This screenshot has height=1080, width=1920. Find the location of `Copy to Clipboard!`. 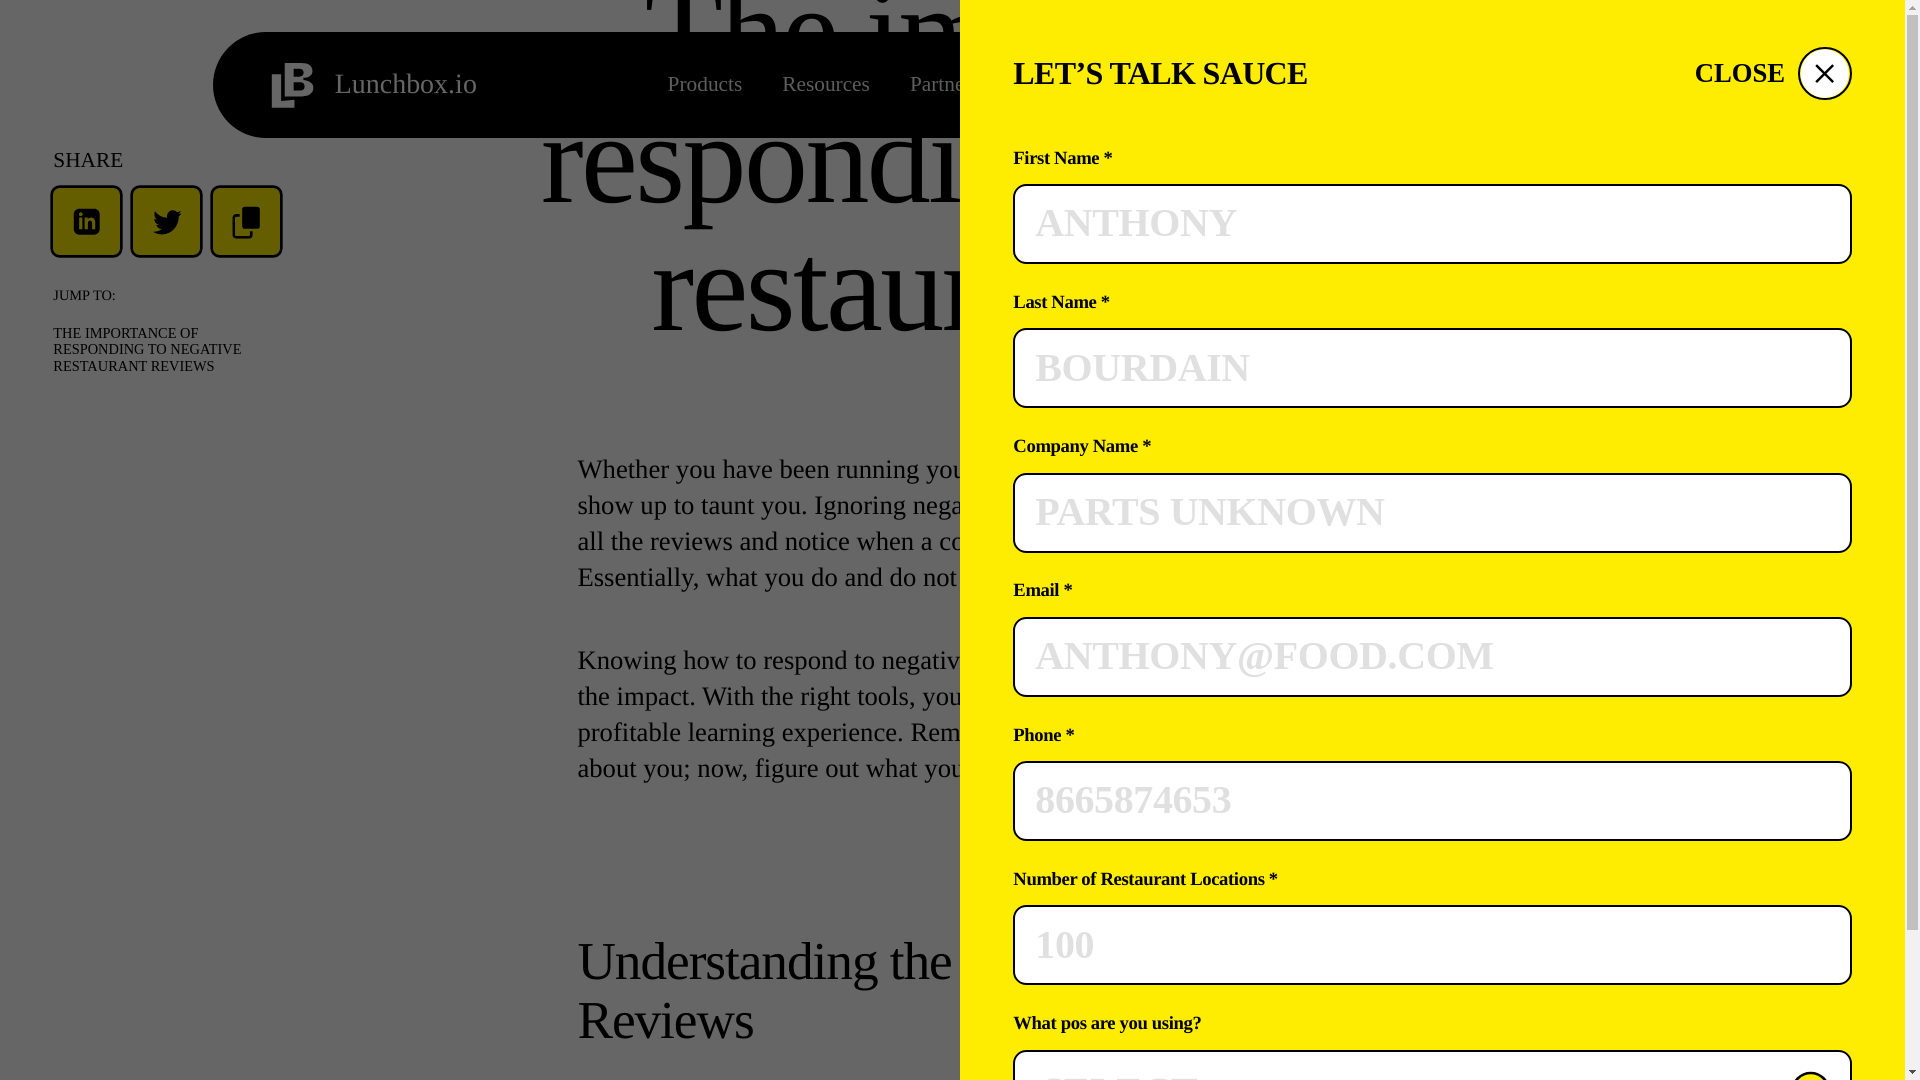

Copy to Clipboard! is located at coordinates (246, 42).